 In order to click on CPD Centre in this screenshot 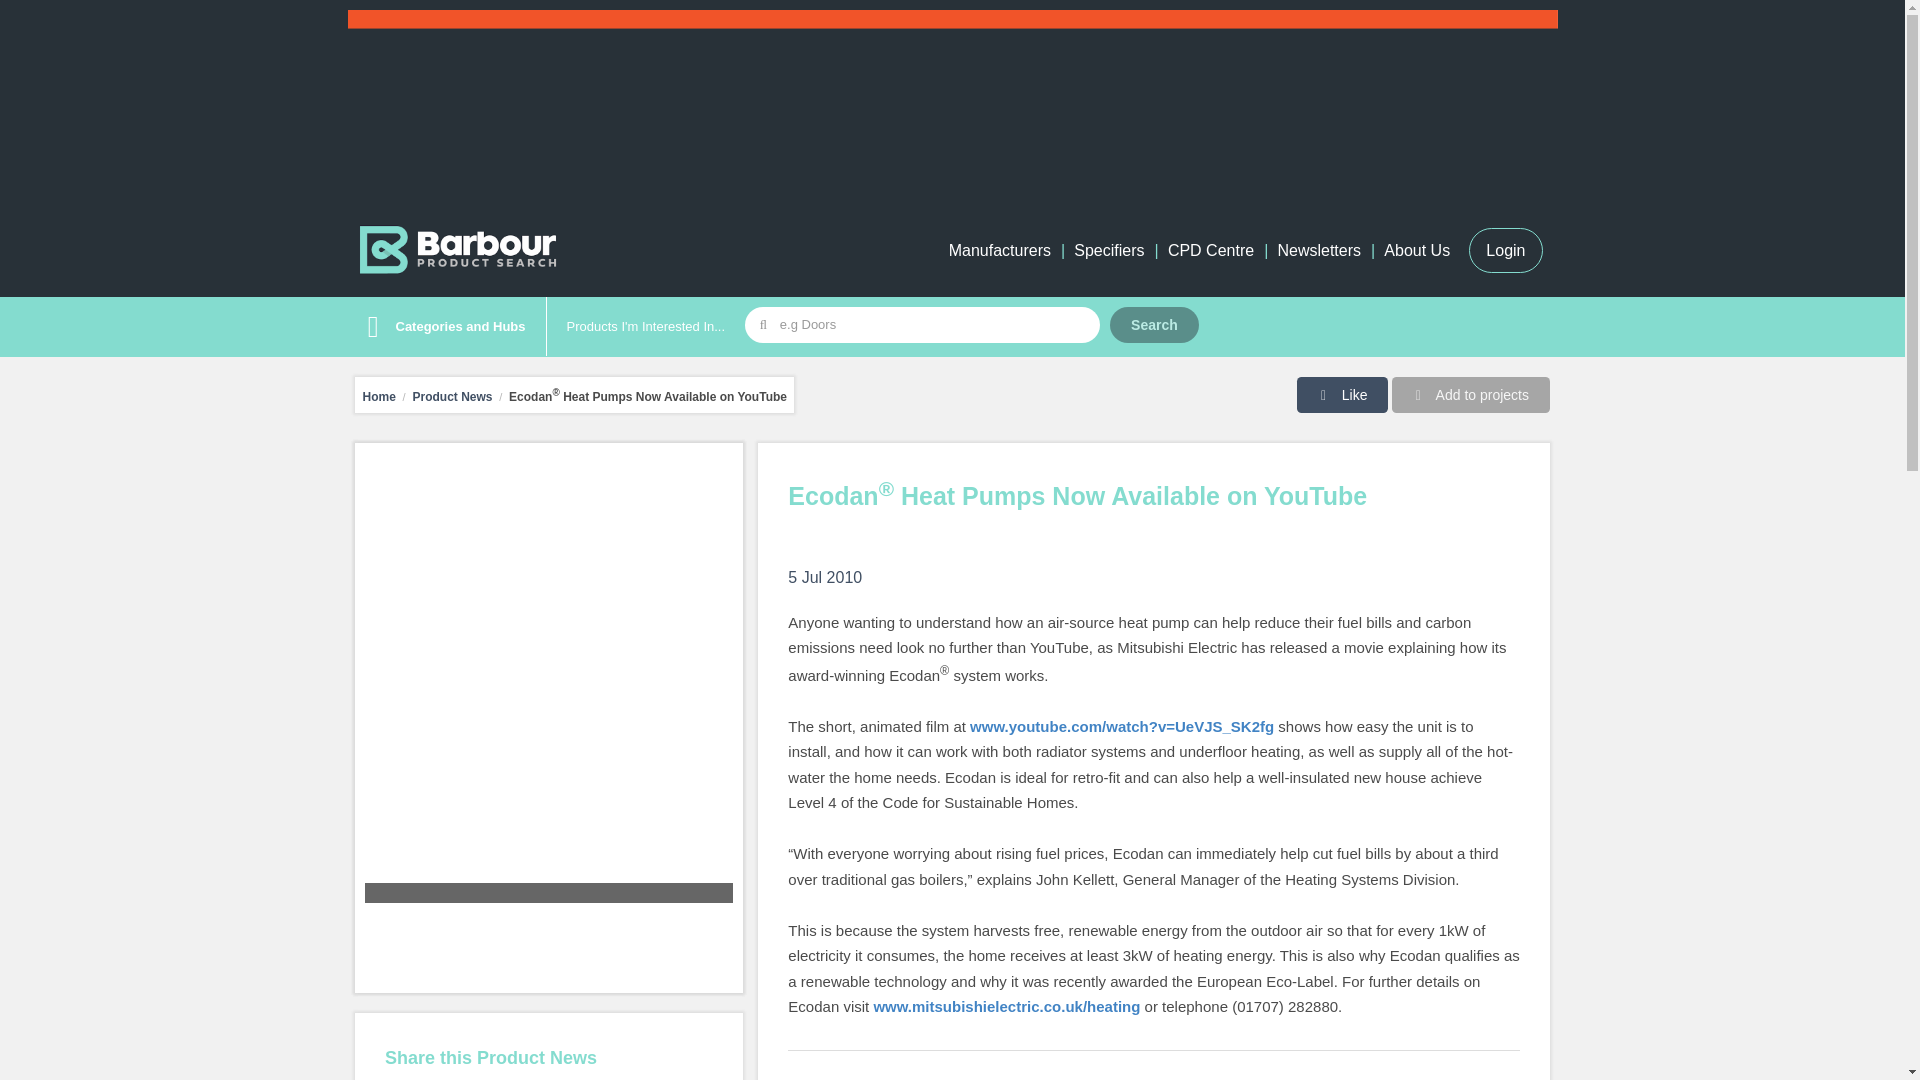, I will do `click(1210, 250)`.